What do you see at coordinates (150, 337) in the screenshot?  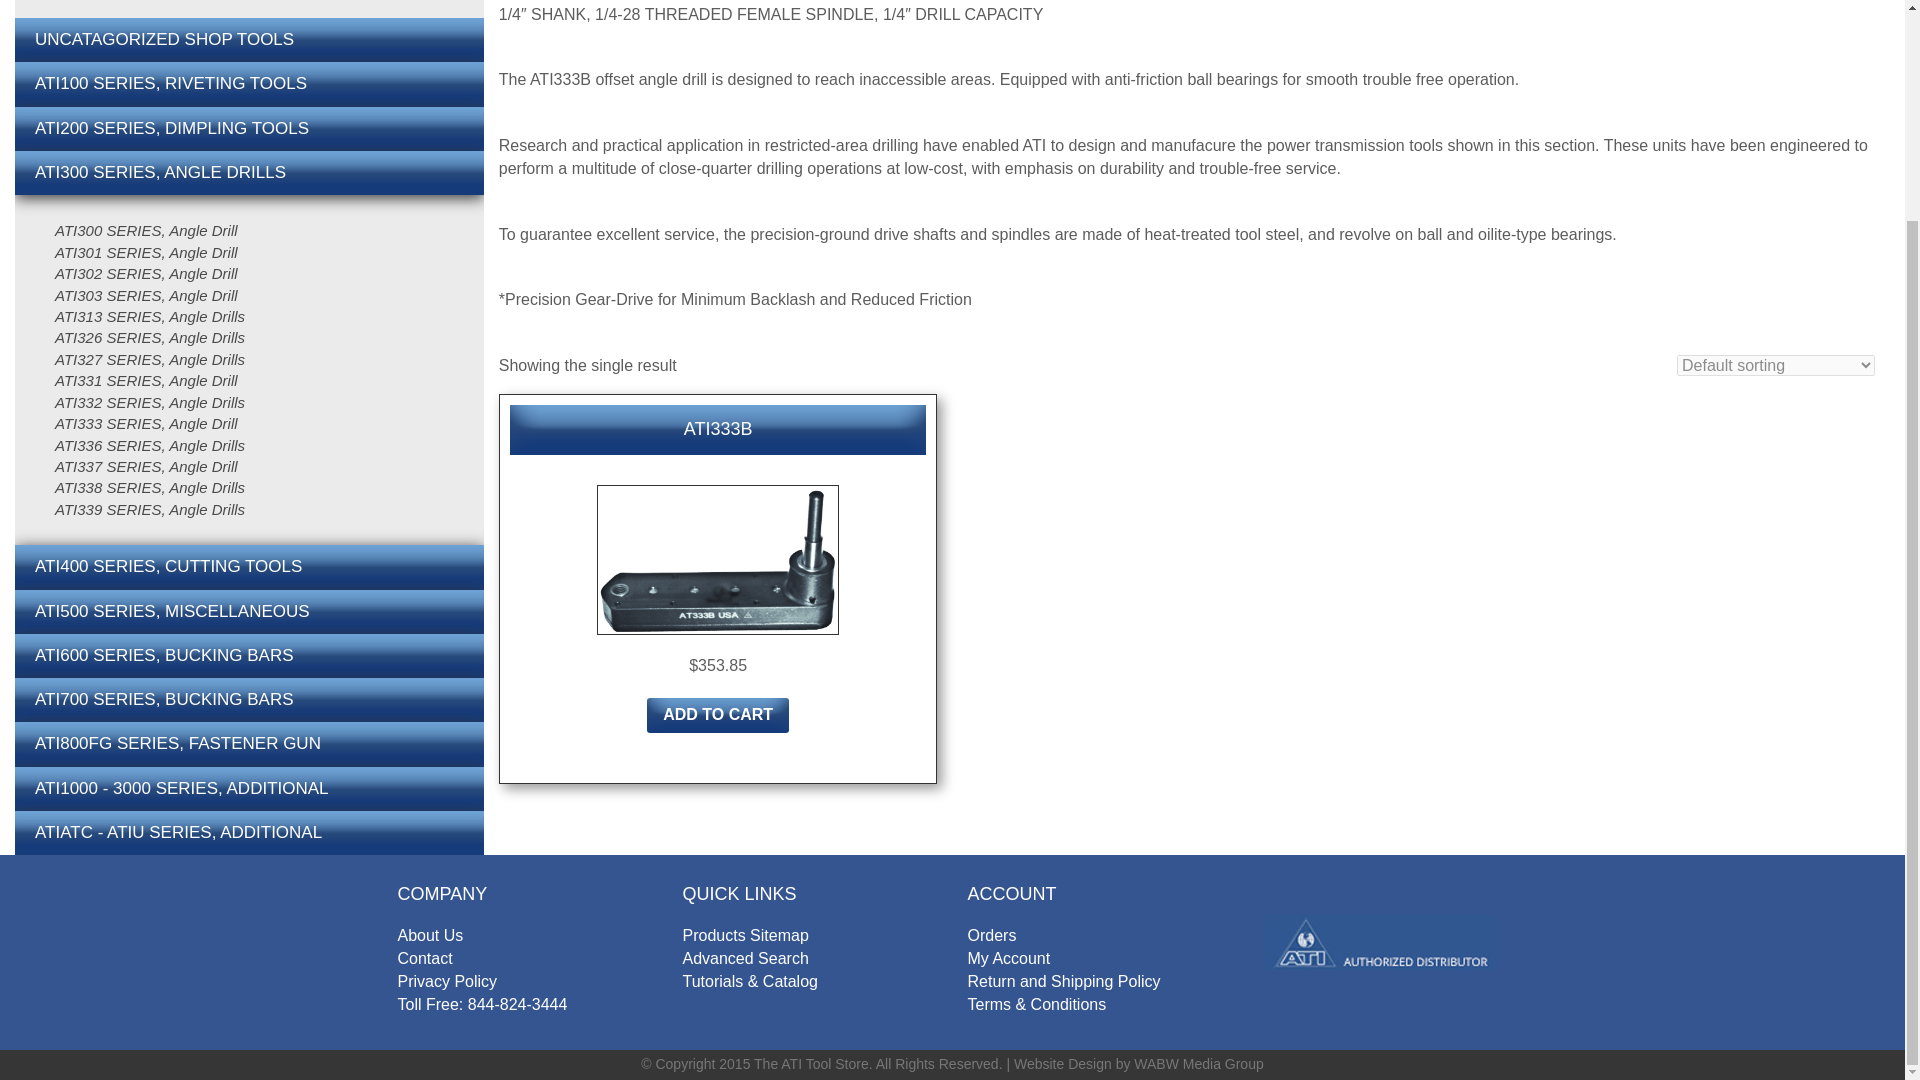 I see `ATI326 SERIES, Angle Drills` at bounding box center [150, 337].